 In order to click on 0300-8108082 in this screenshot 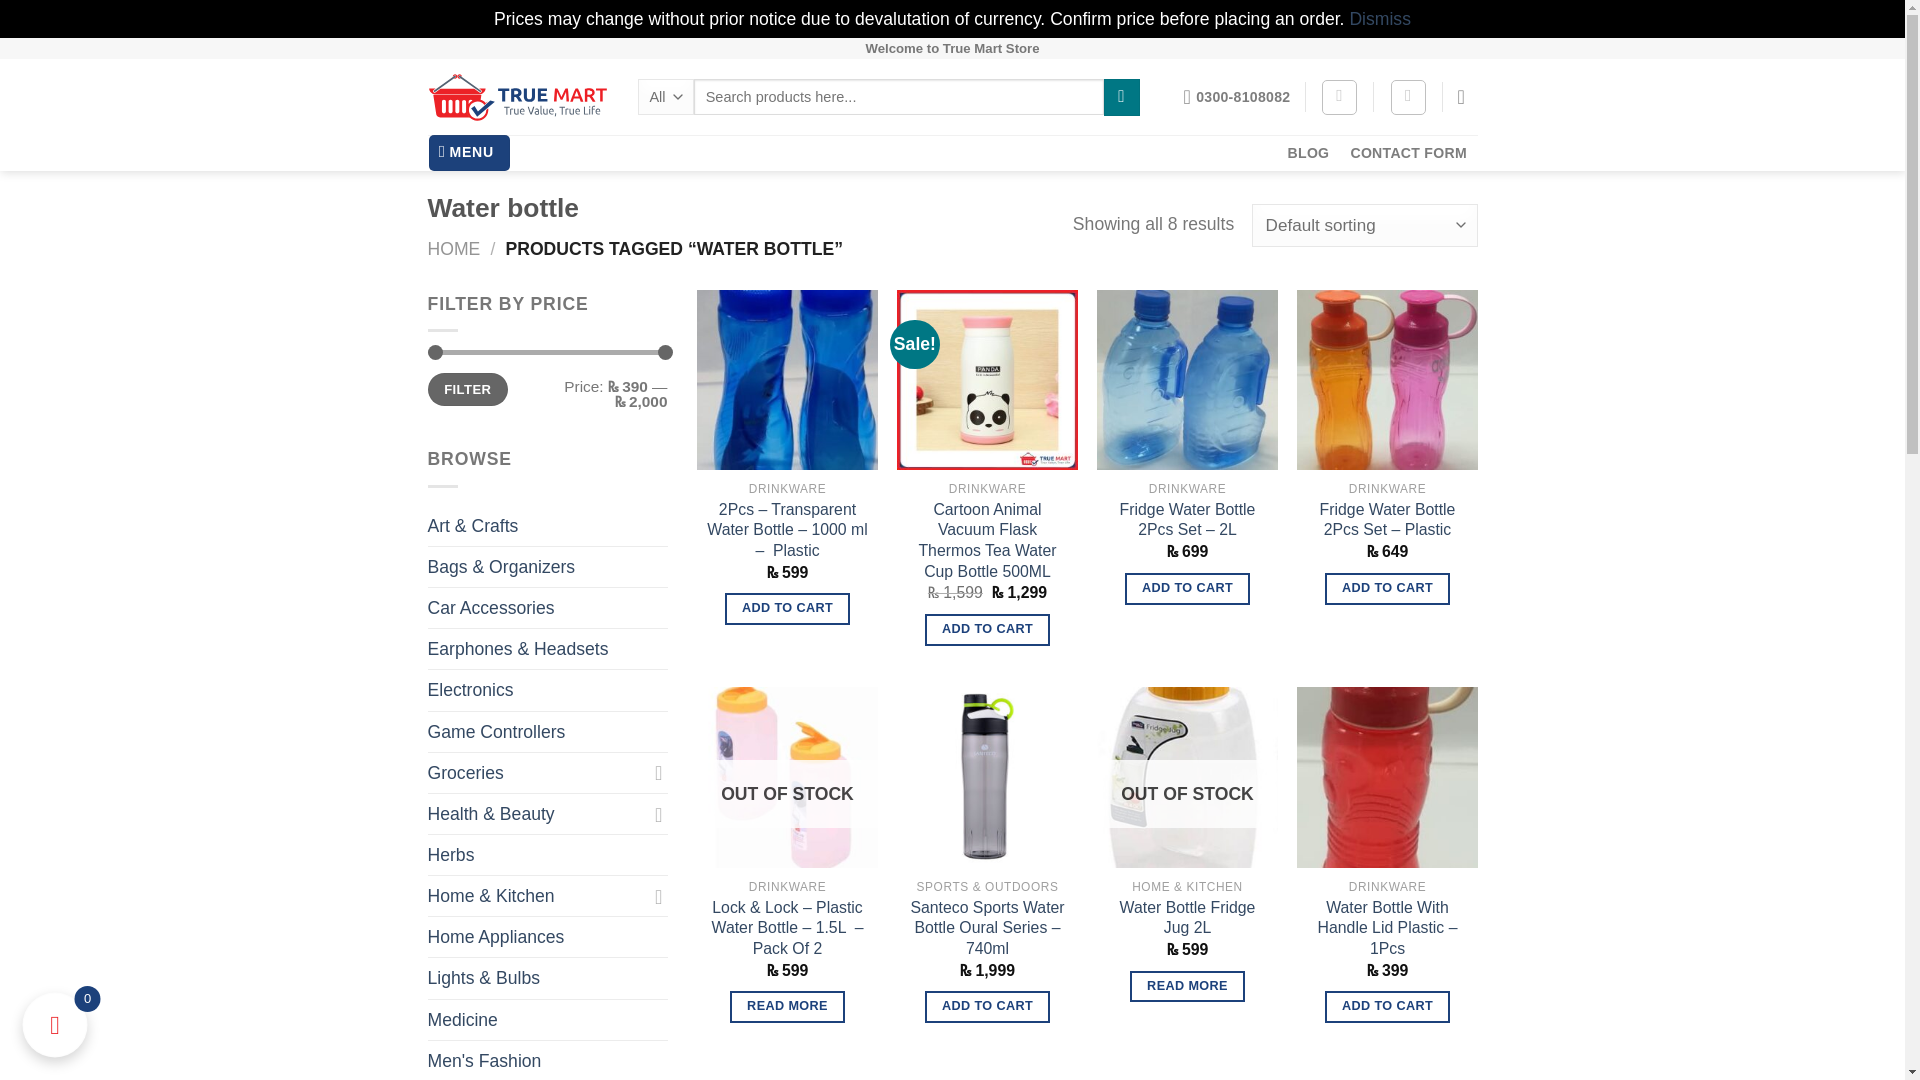, I will do `click(1237, 96)`.